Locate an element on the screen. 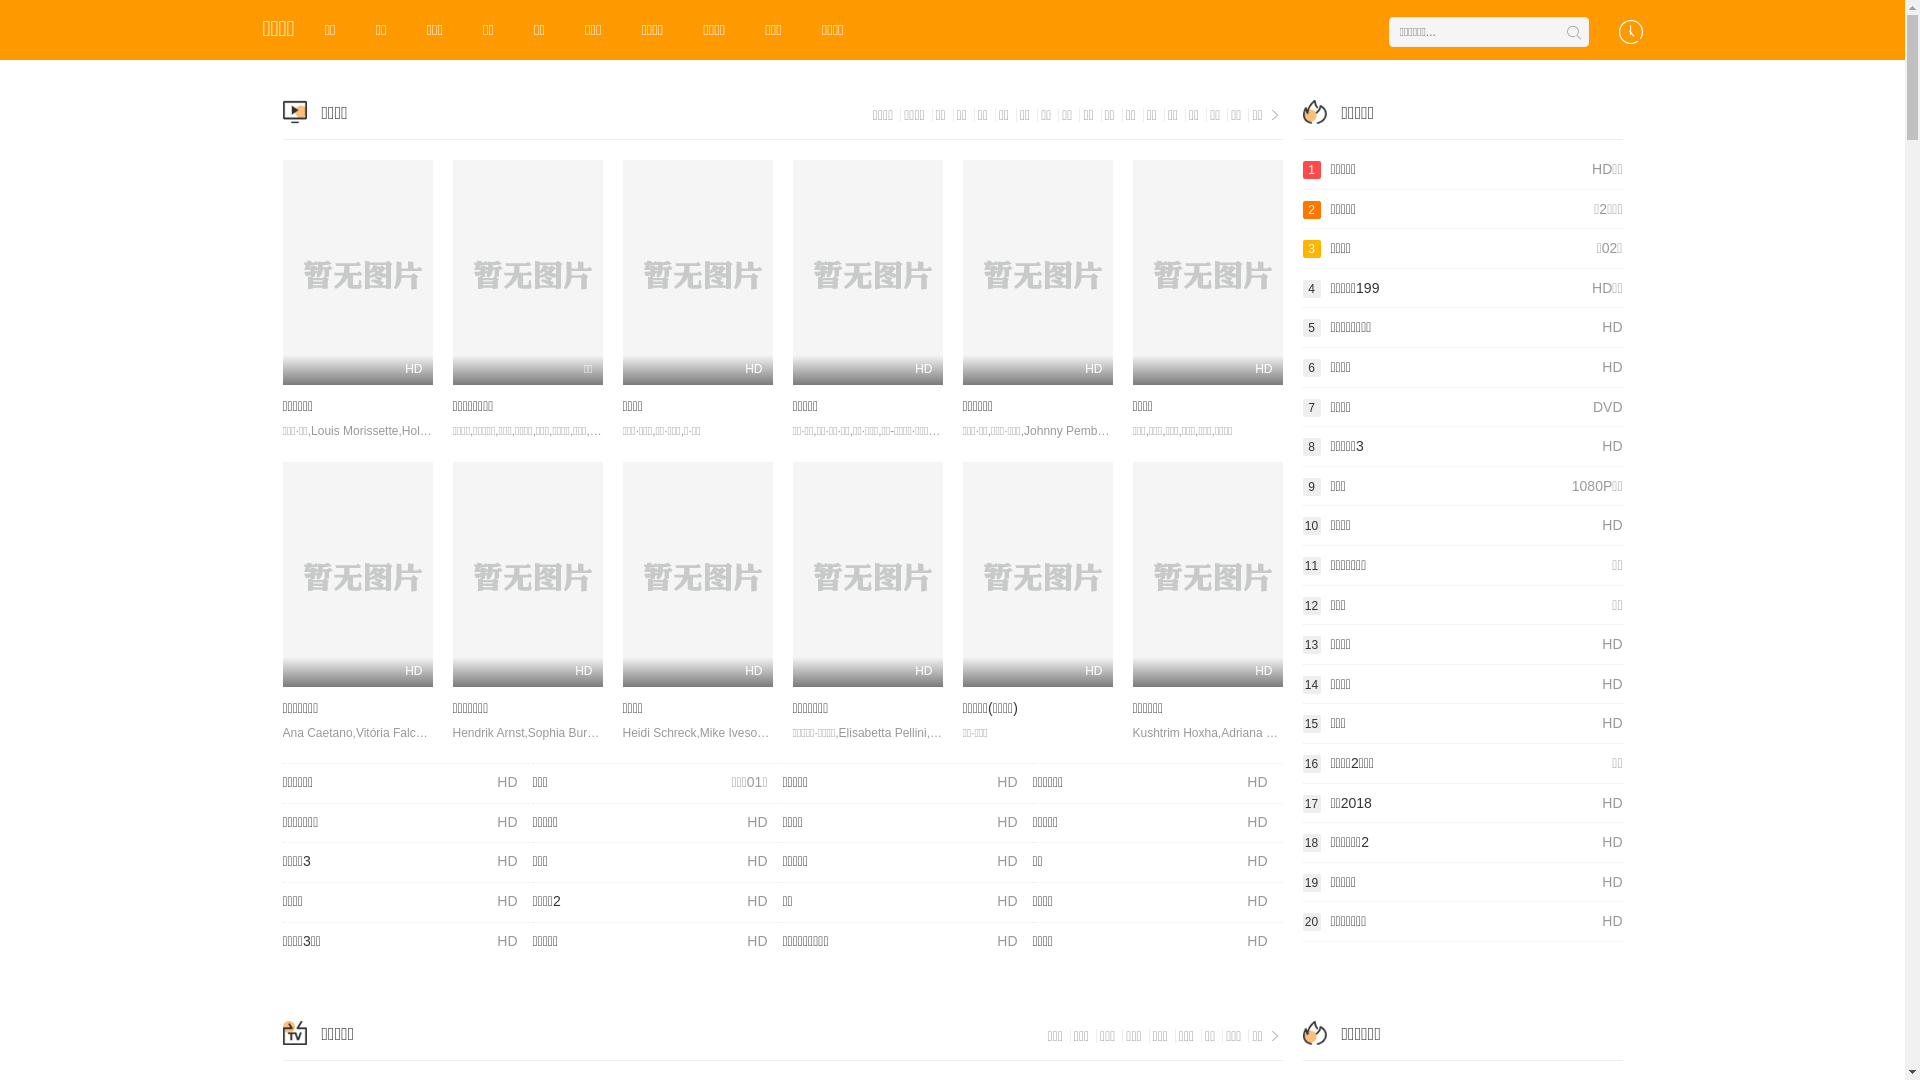 The image size is (1920, 1080). HD is located at coordinates (357, 272).